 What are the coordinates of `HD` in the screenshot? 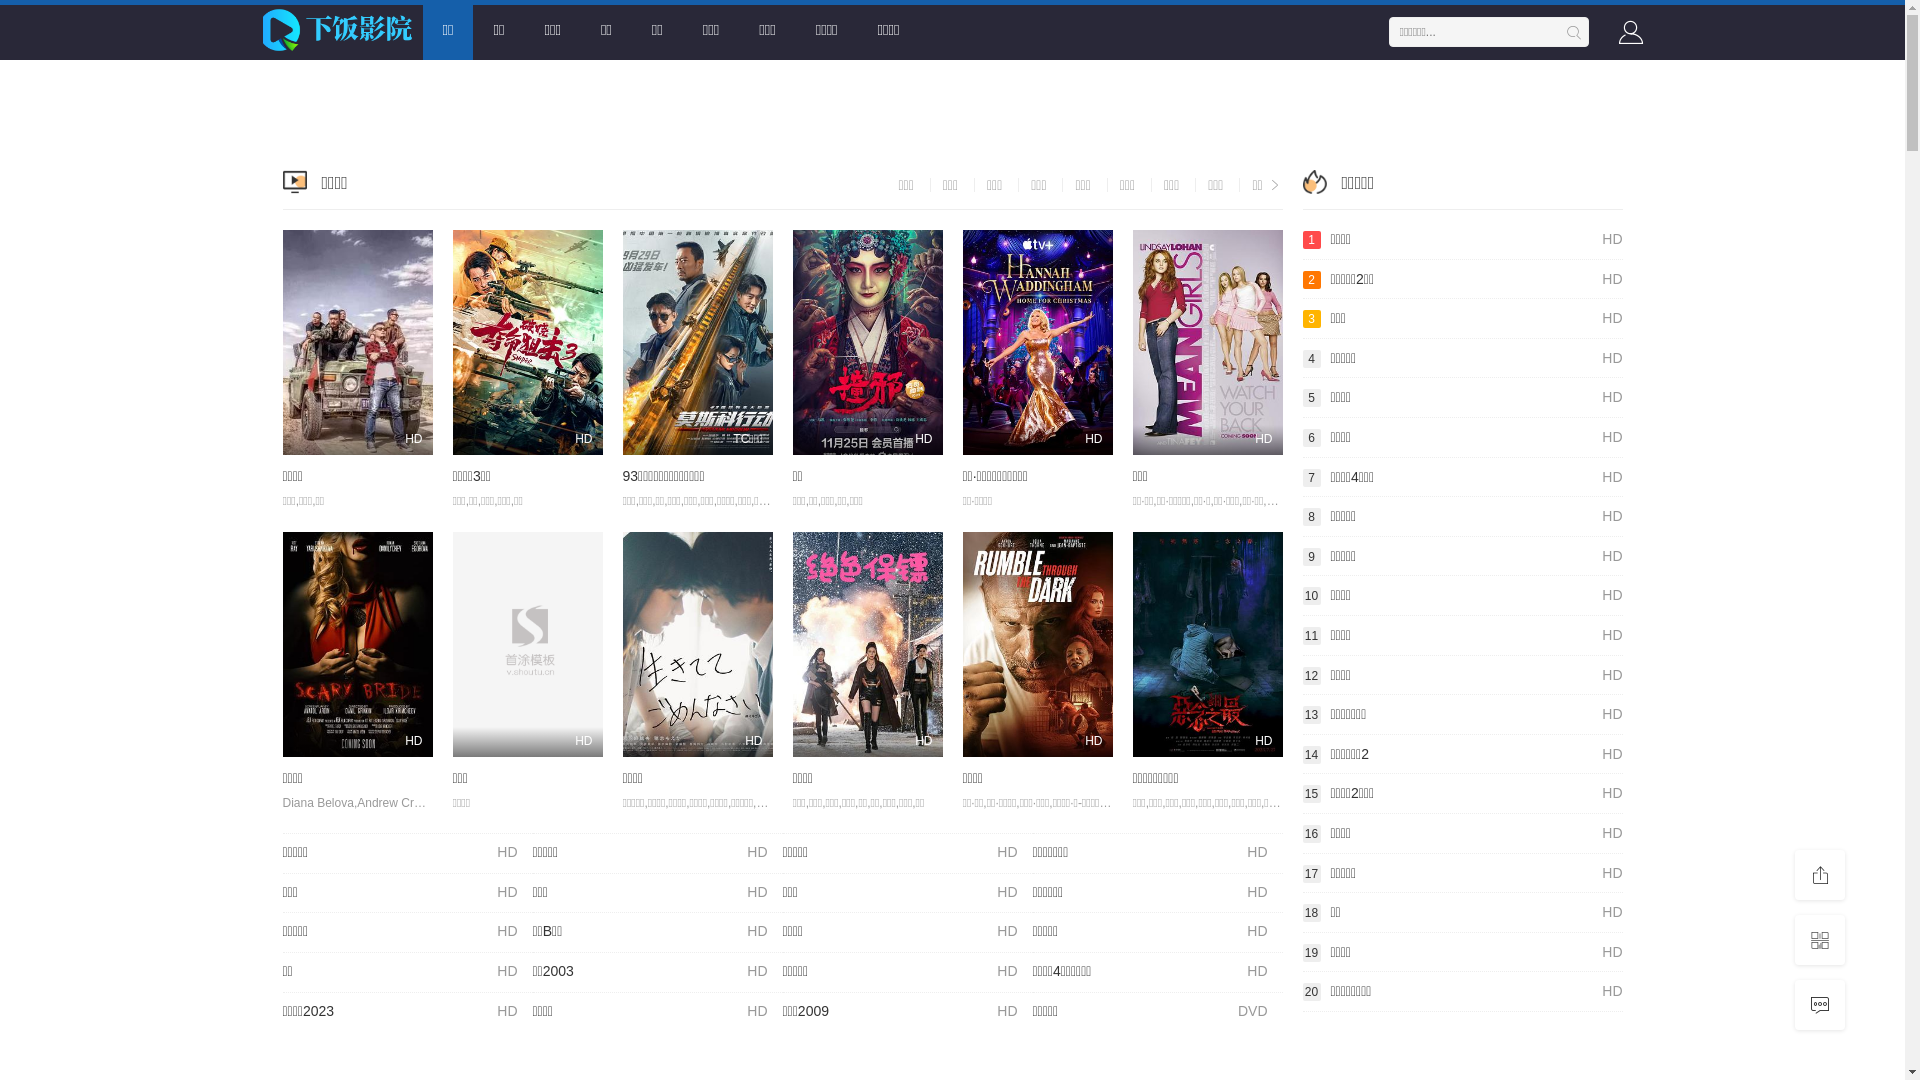 It's located at (1207, 644).